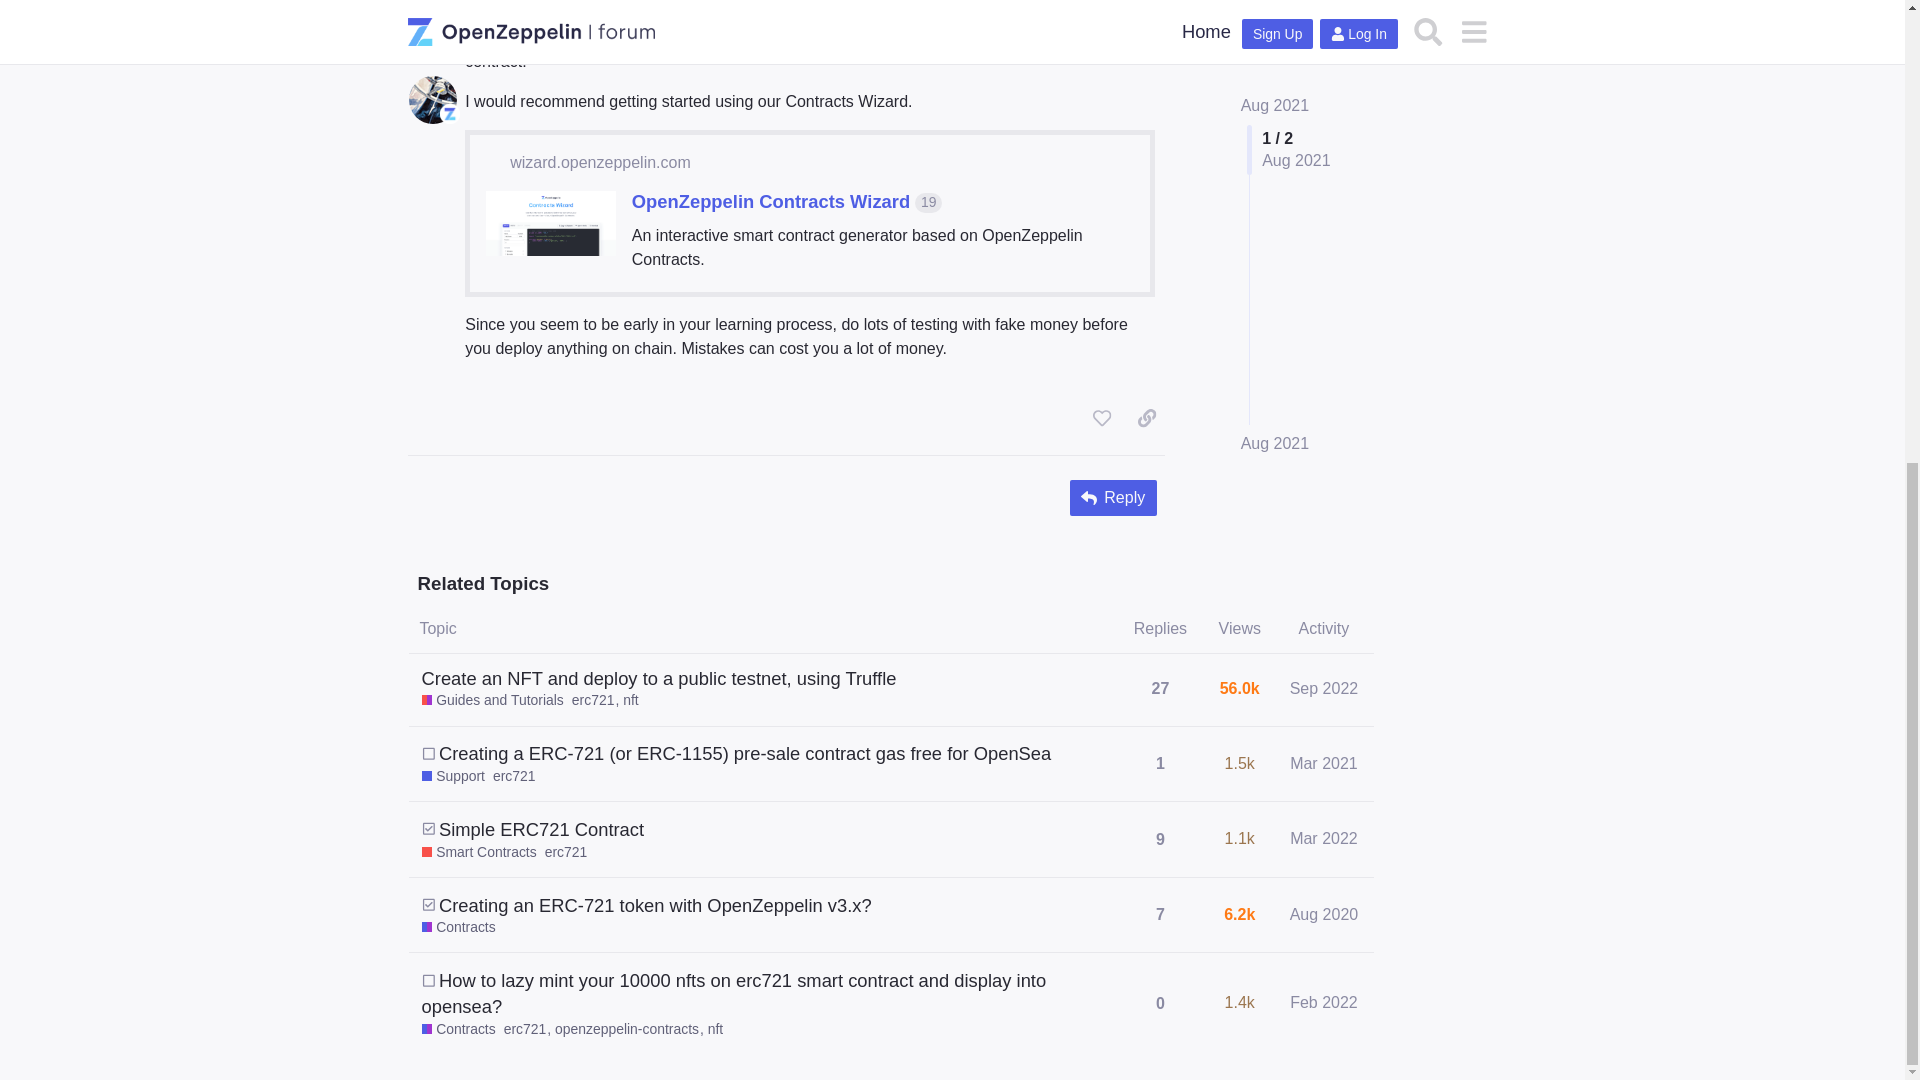 Image resolution: width=1920 pixels, height=1080 pixels. What do you see at coordinates (454, 776) in the screenshot?
I see `Support` at bounding box center [454, 776].